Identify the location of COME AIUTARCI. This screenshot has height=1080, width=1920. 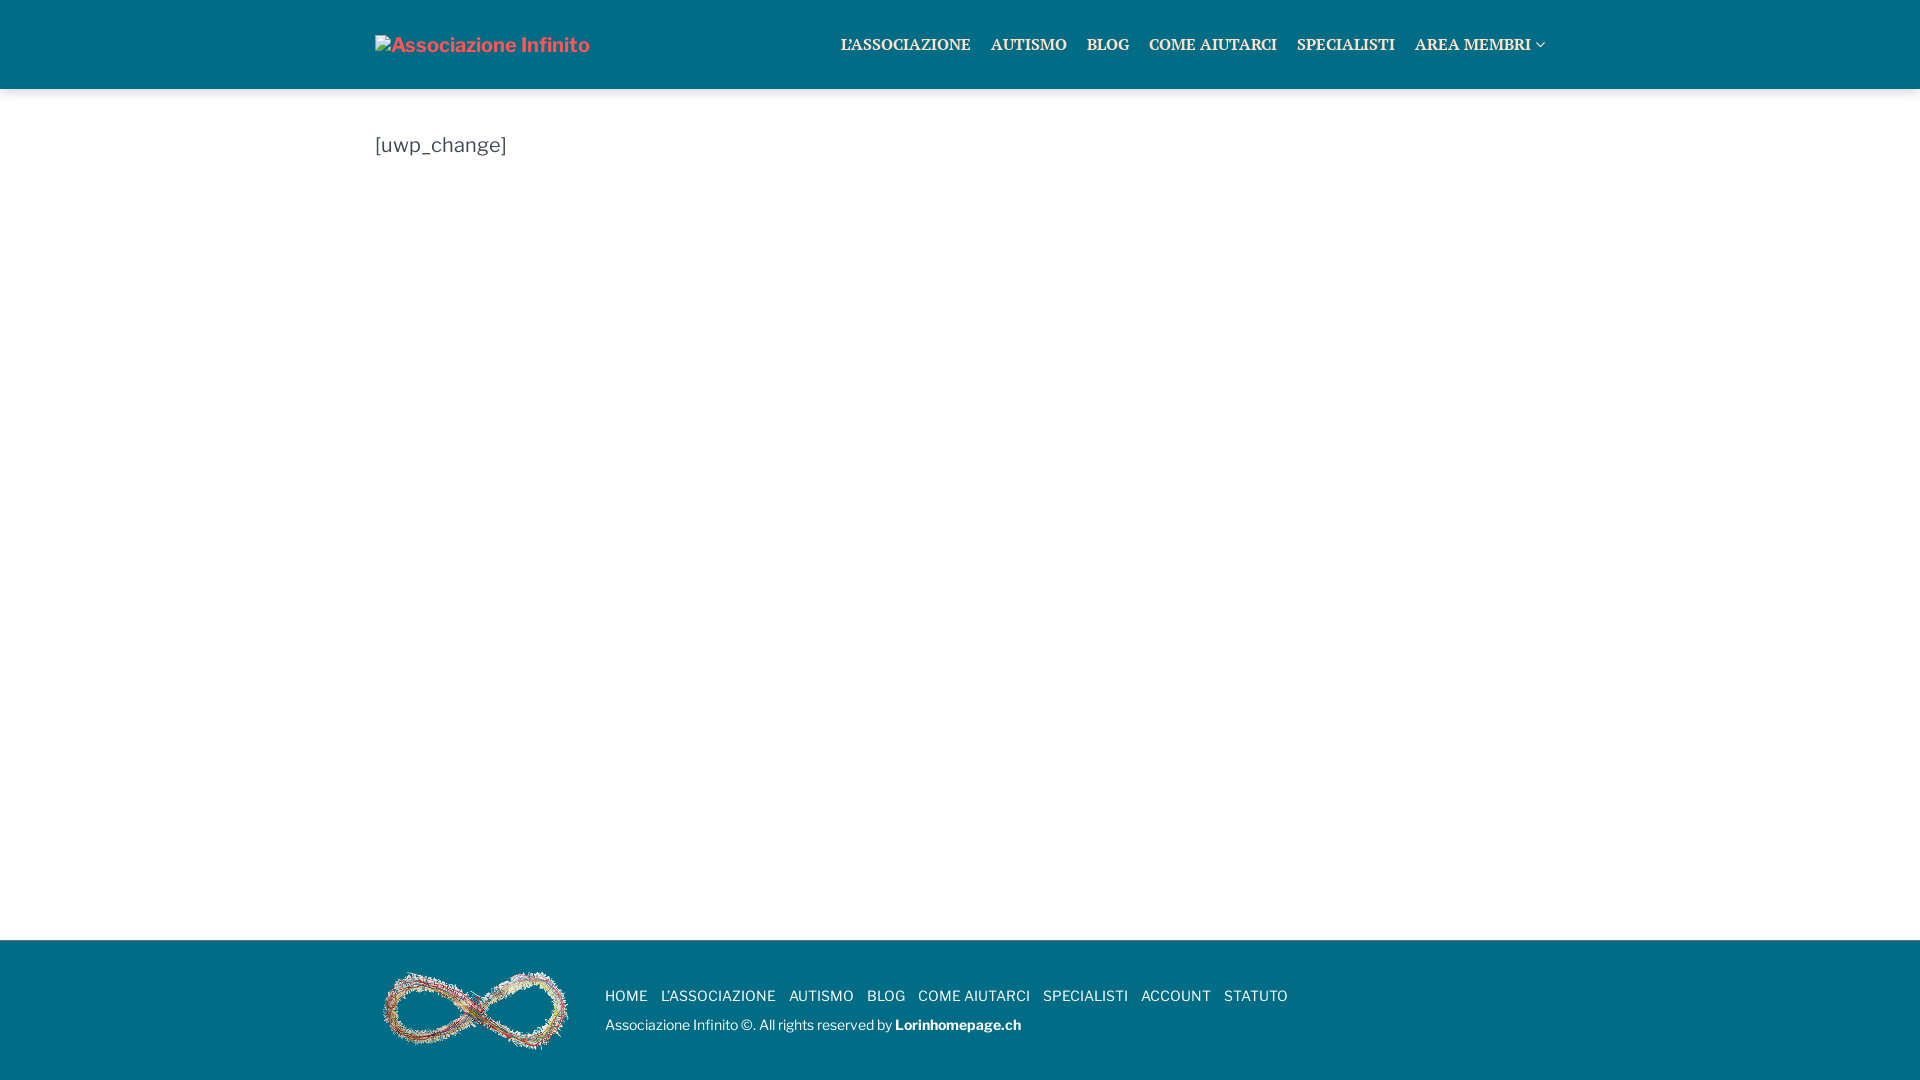
(974, 996).